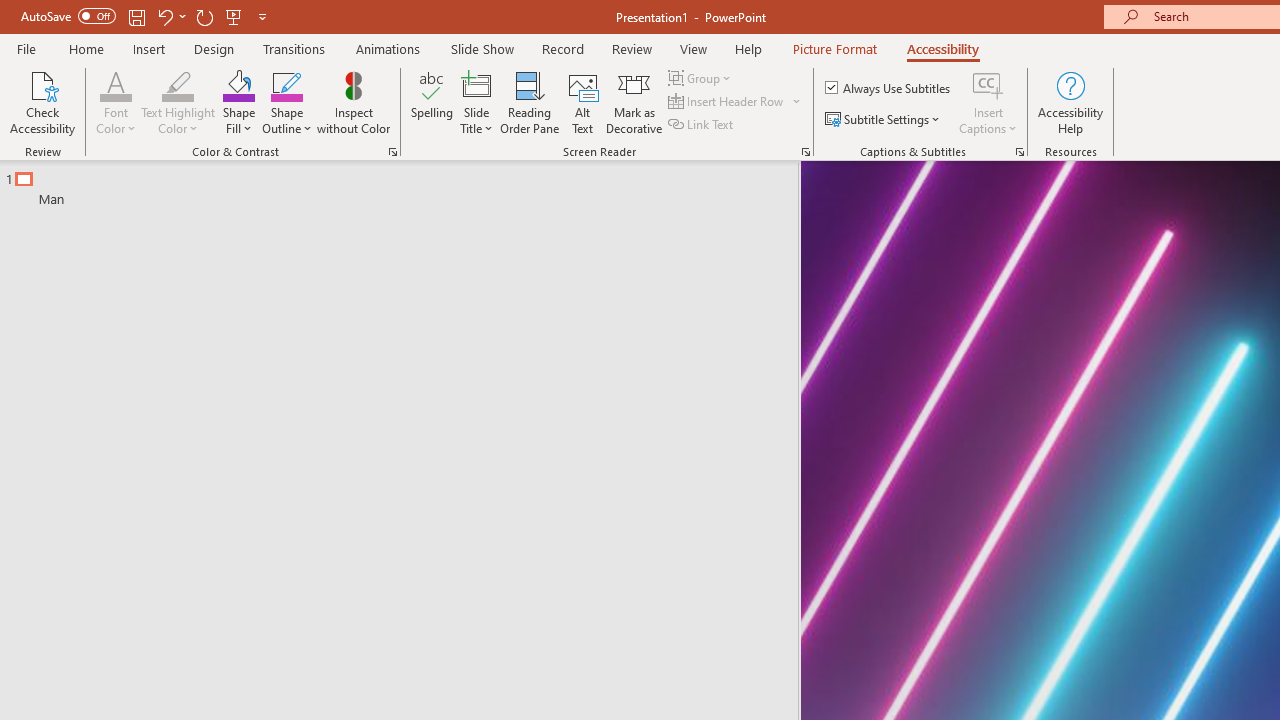 Image resolution: width=1280 pixels, height=720 pixels. I want to click on Accessibility, so click(942, 48).